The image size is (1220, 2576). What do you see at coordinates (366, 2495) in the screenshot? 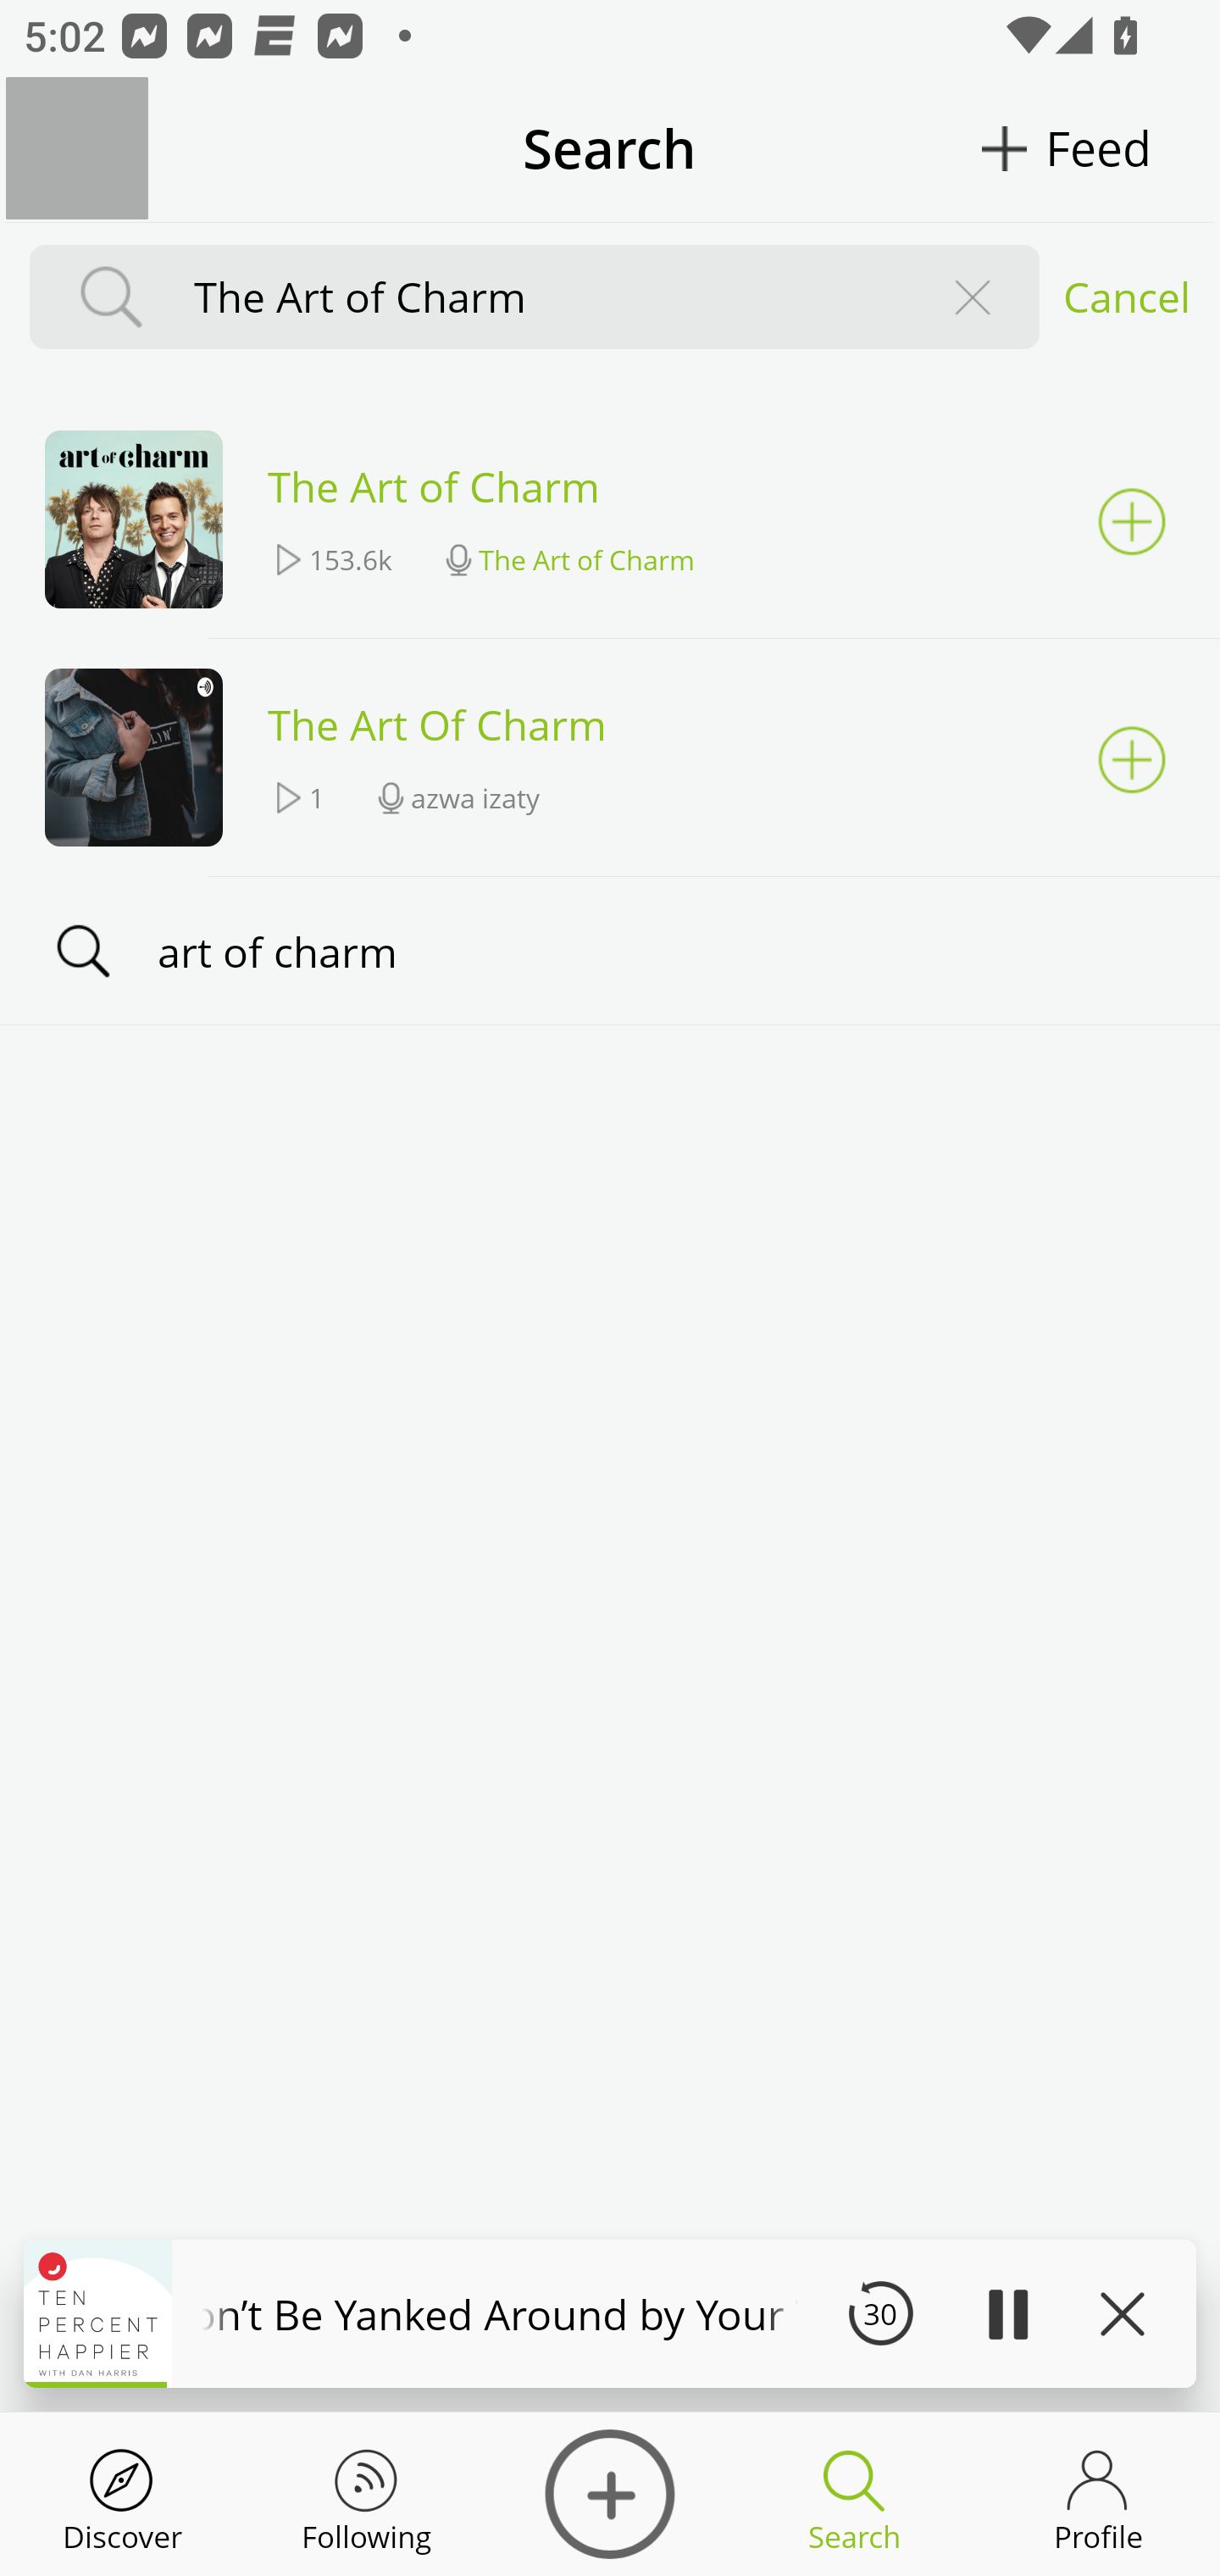
I see `Discover Following` at bounding box center [366, 2495].